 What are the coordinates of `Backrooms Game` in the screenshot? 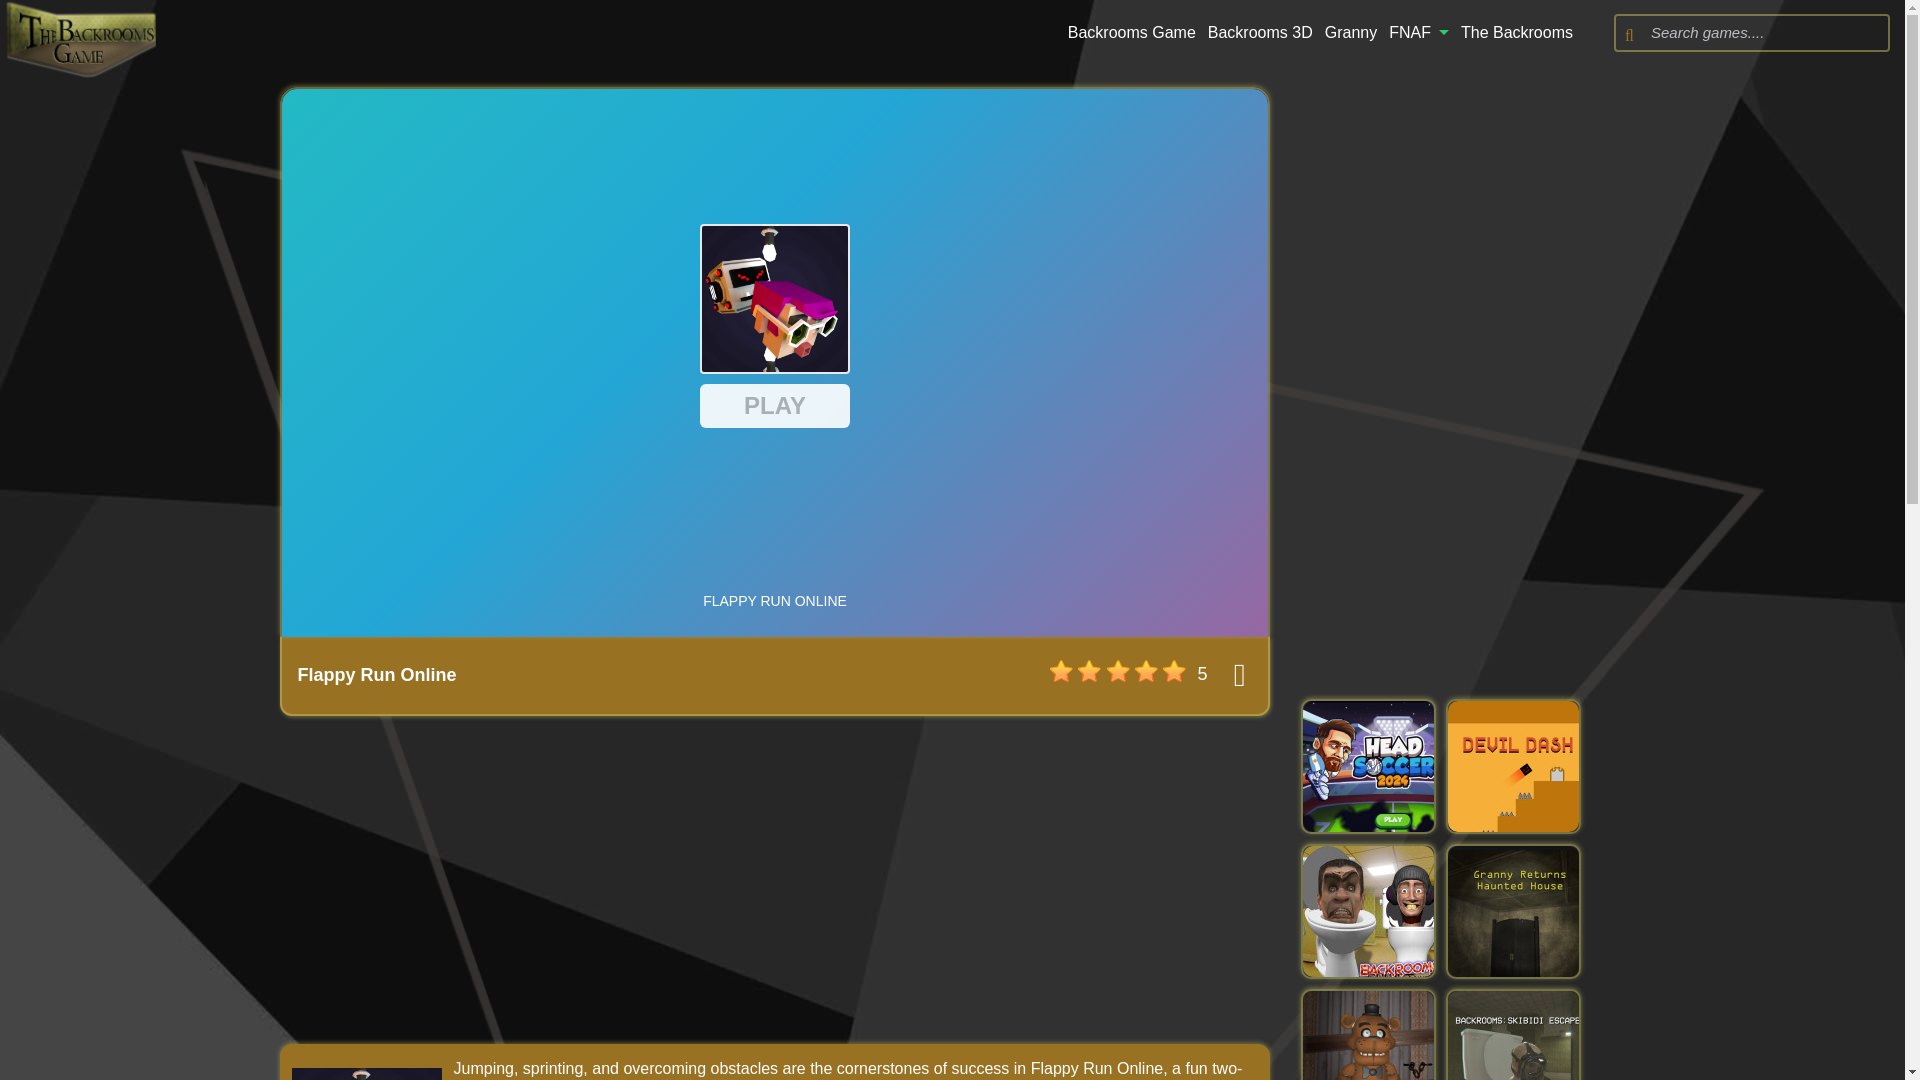 It's located at (1132, 33).